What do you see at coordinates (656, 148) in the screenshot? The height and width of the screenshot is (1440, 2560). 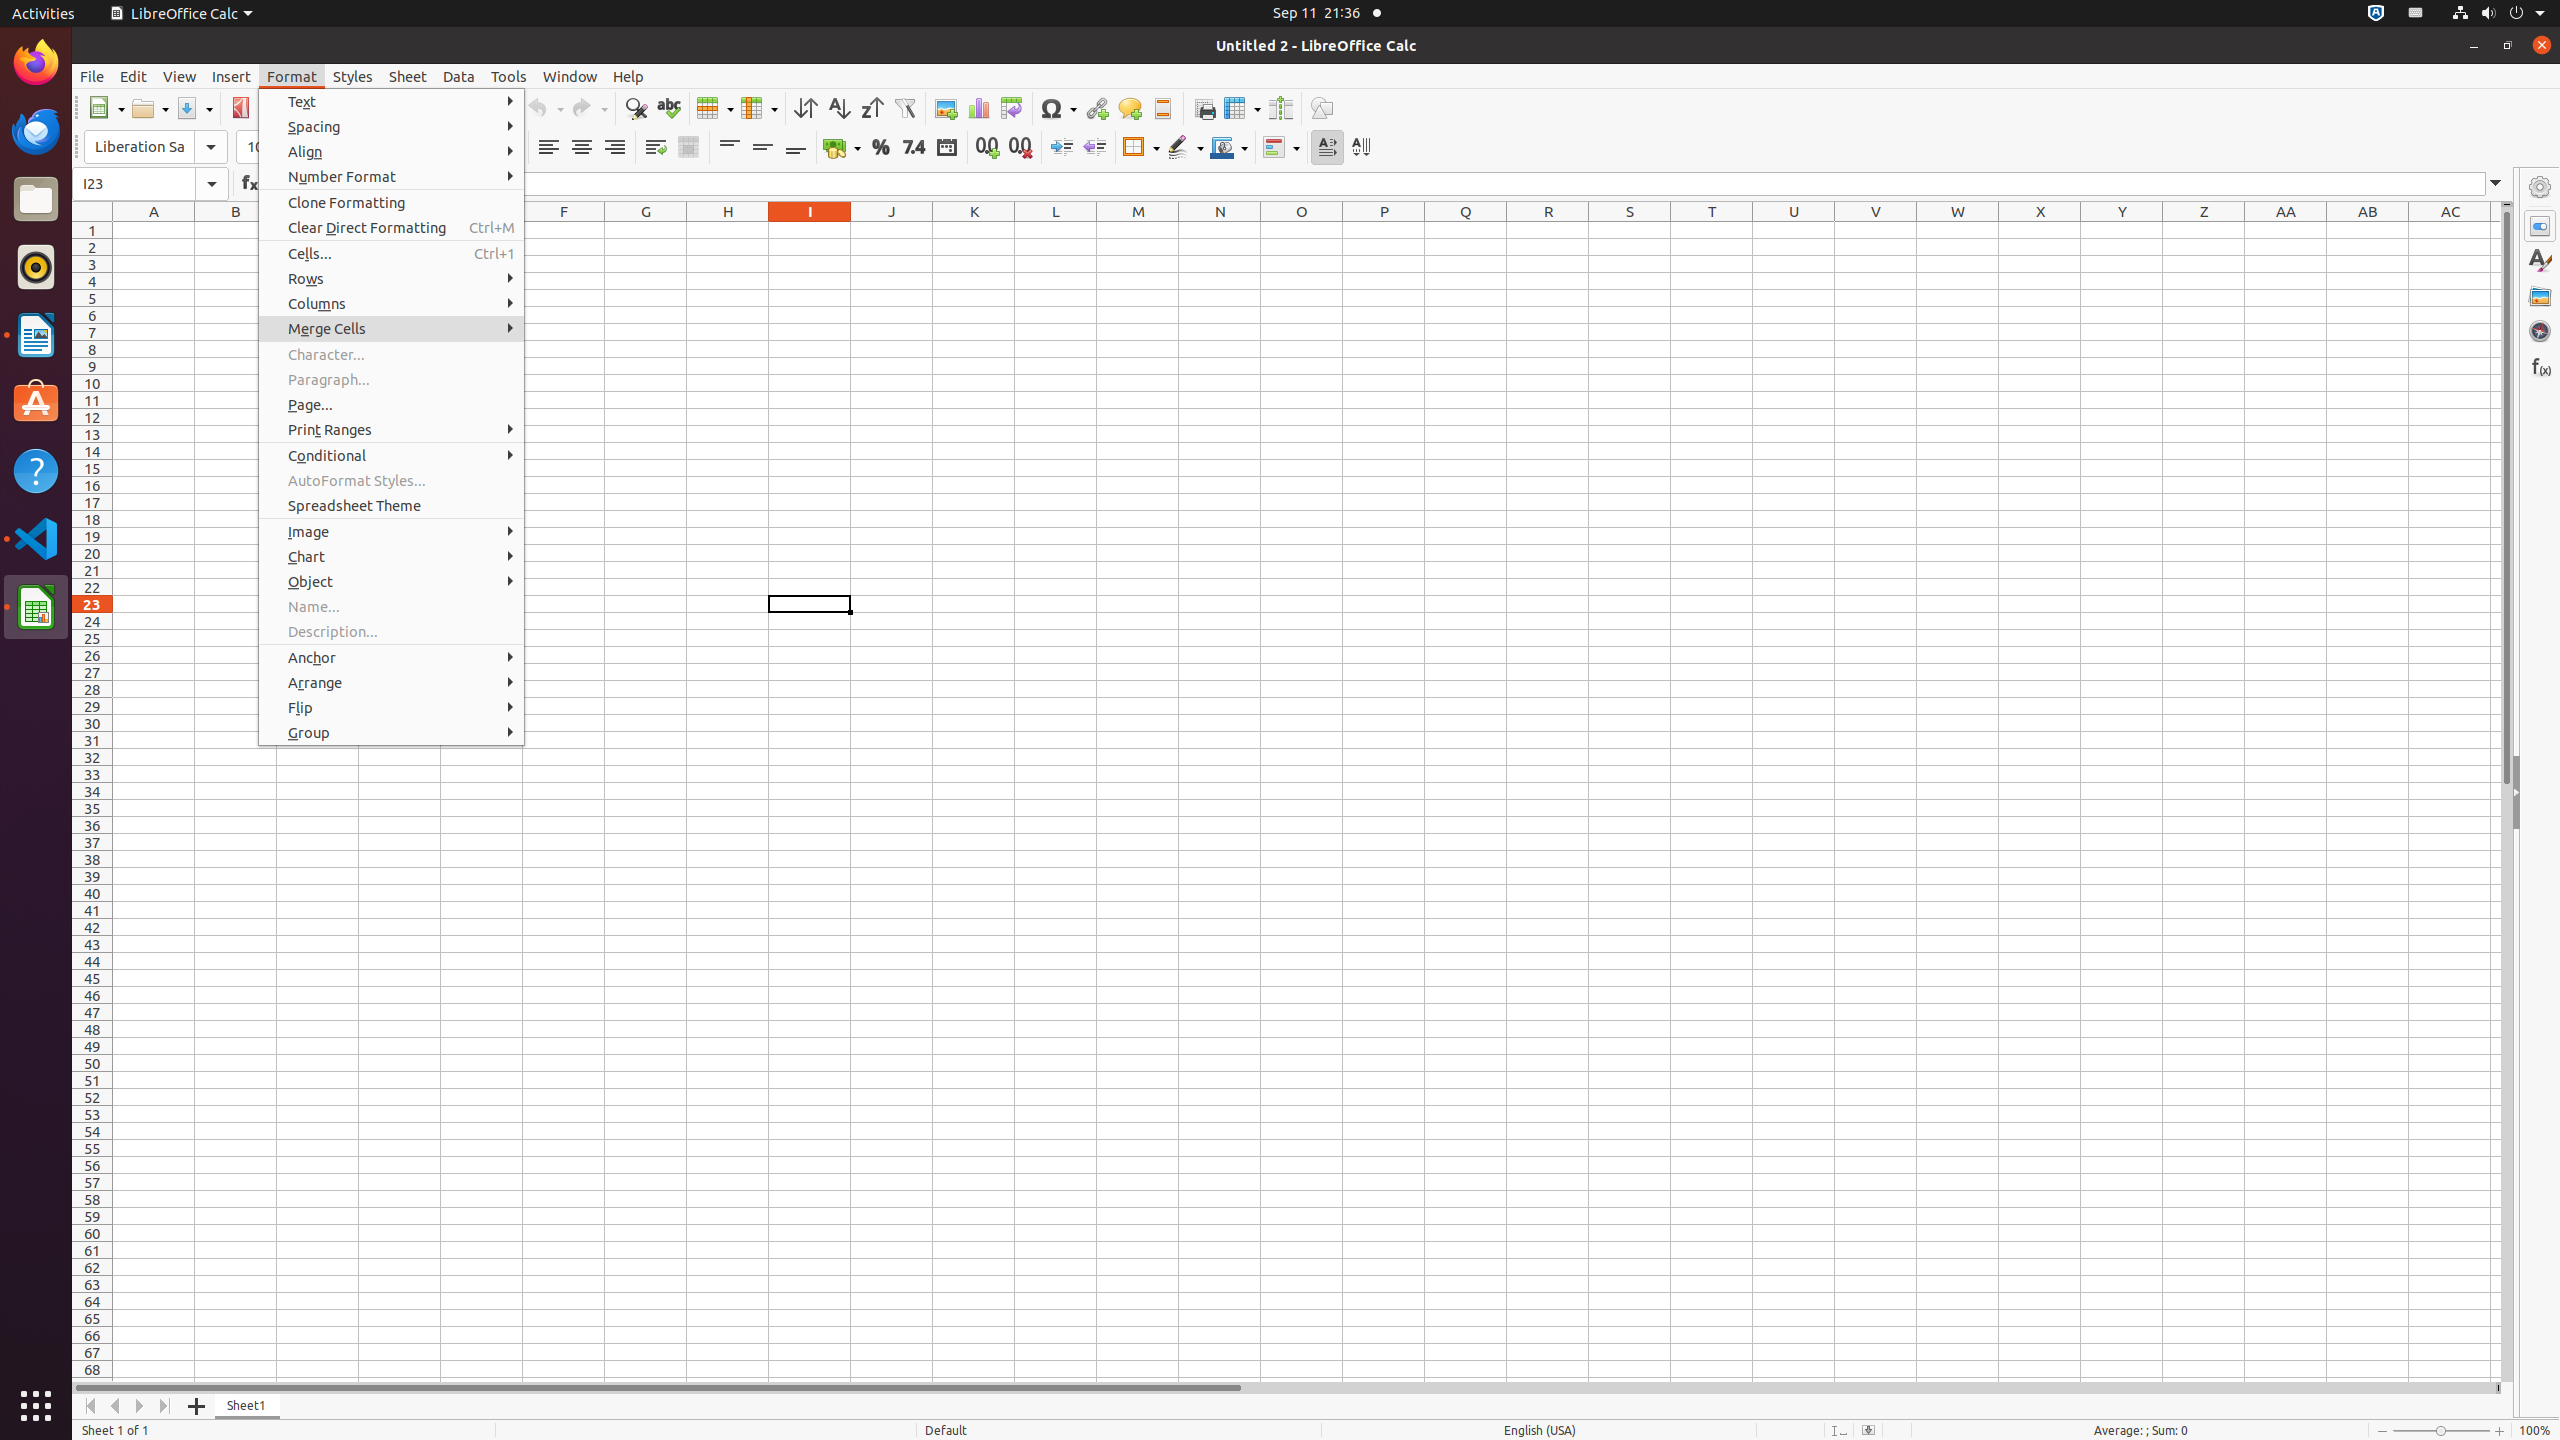 I see `Wrap Text` at bounding box center [656, 148].